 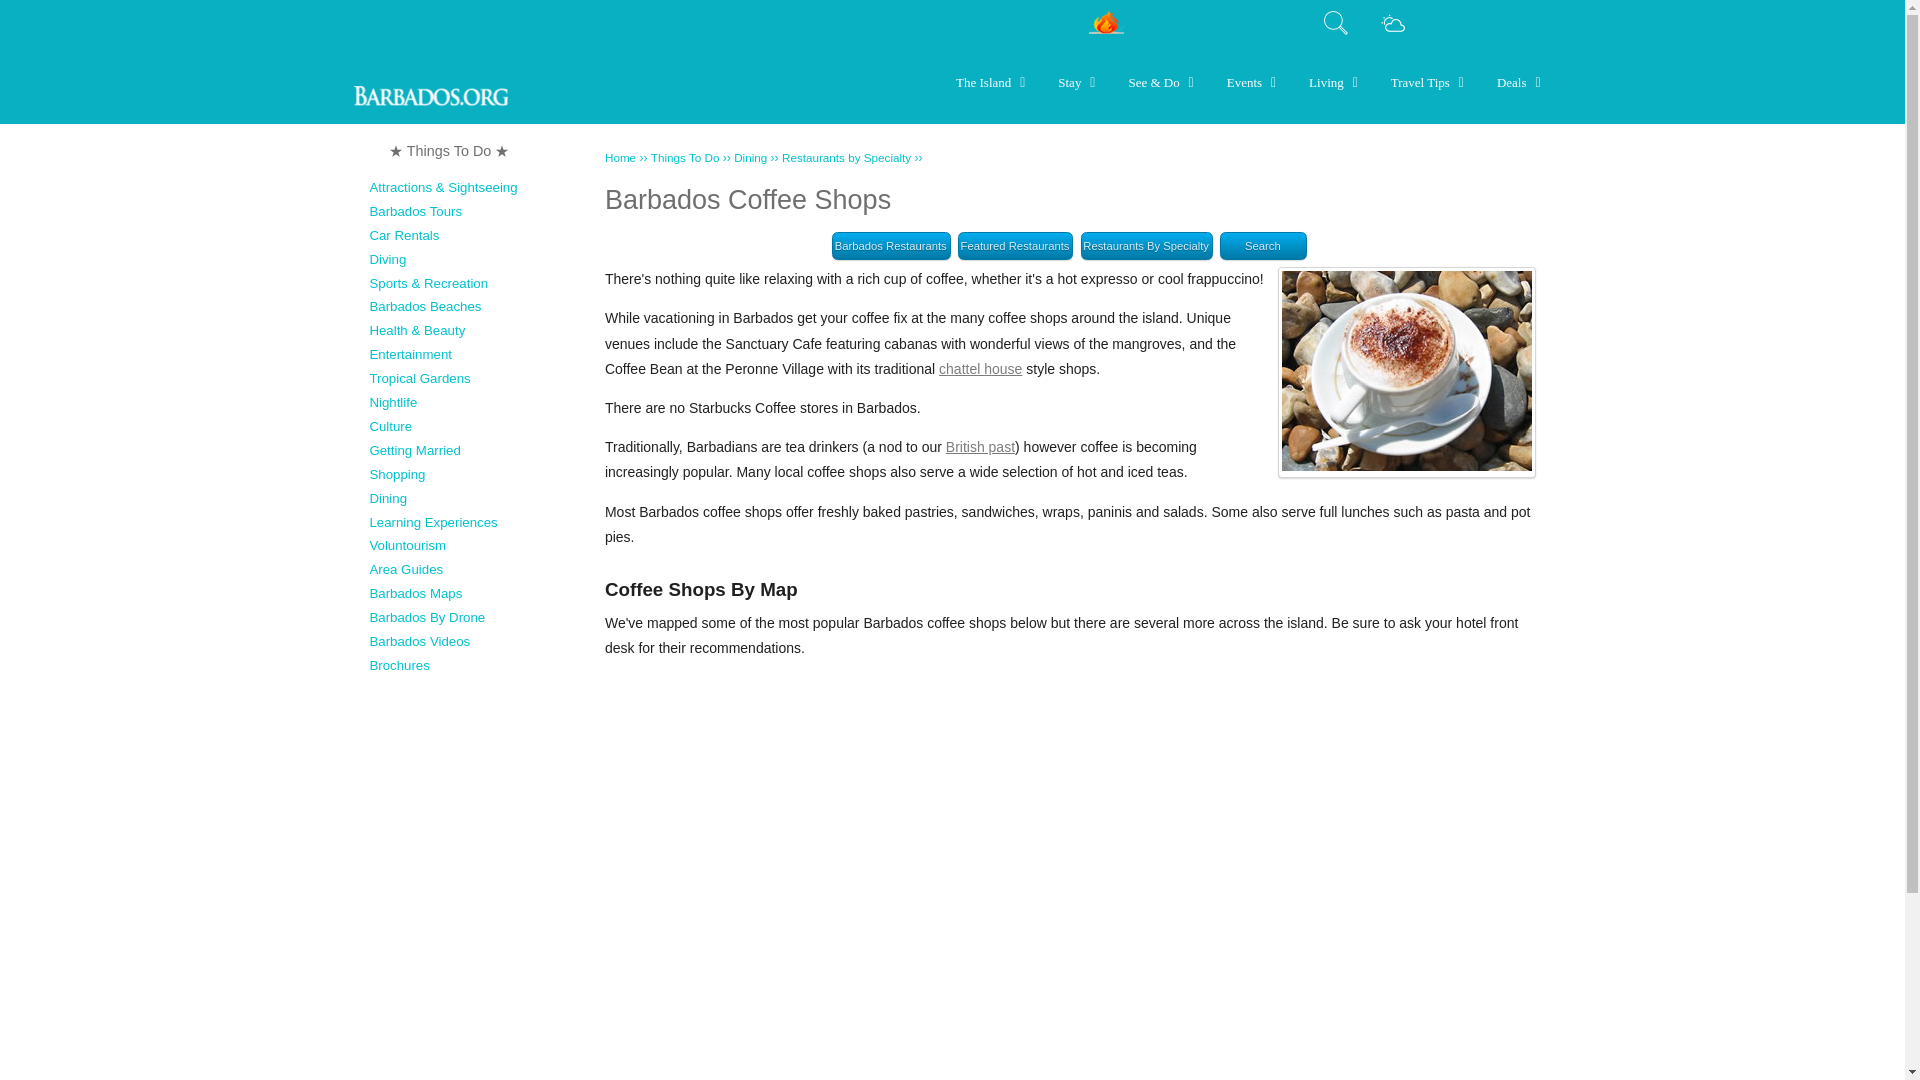 What do you see at coordinates (1106, 29) in the screenshot?
I see `What's Hot in Barbados` at bounding box center [1106, 29].